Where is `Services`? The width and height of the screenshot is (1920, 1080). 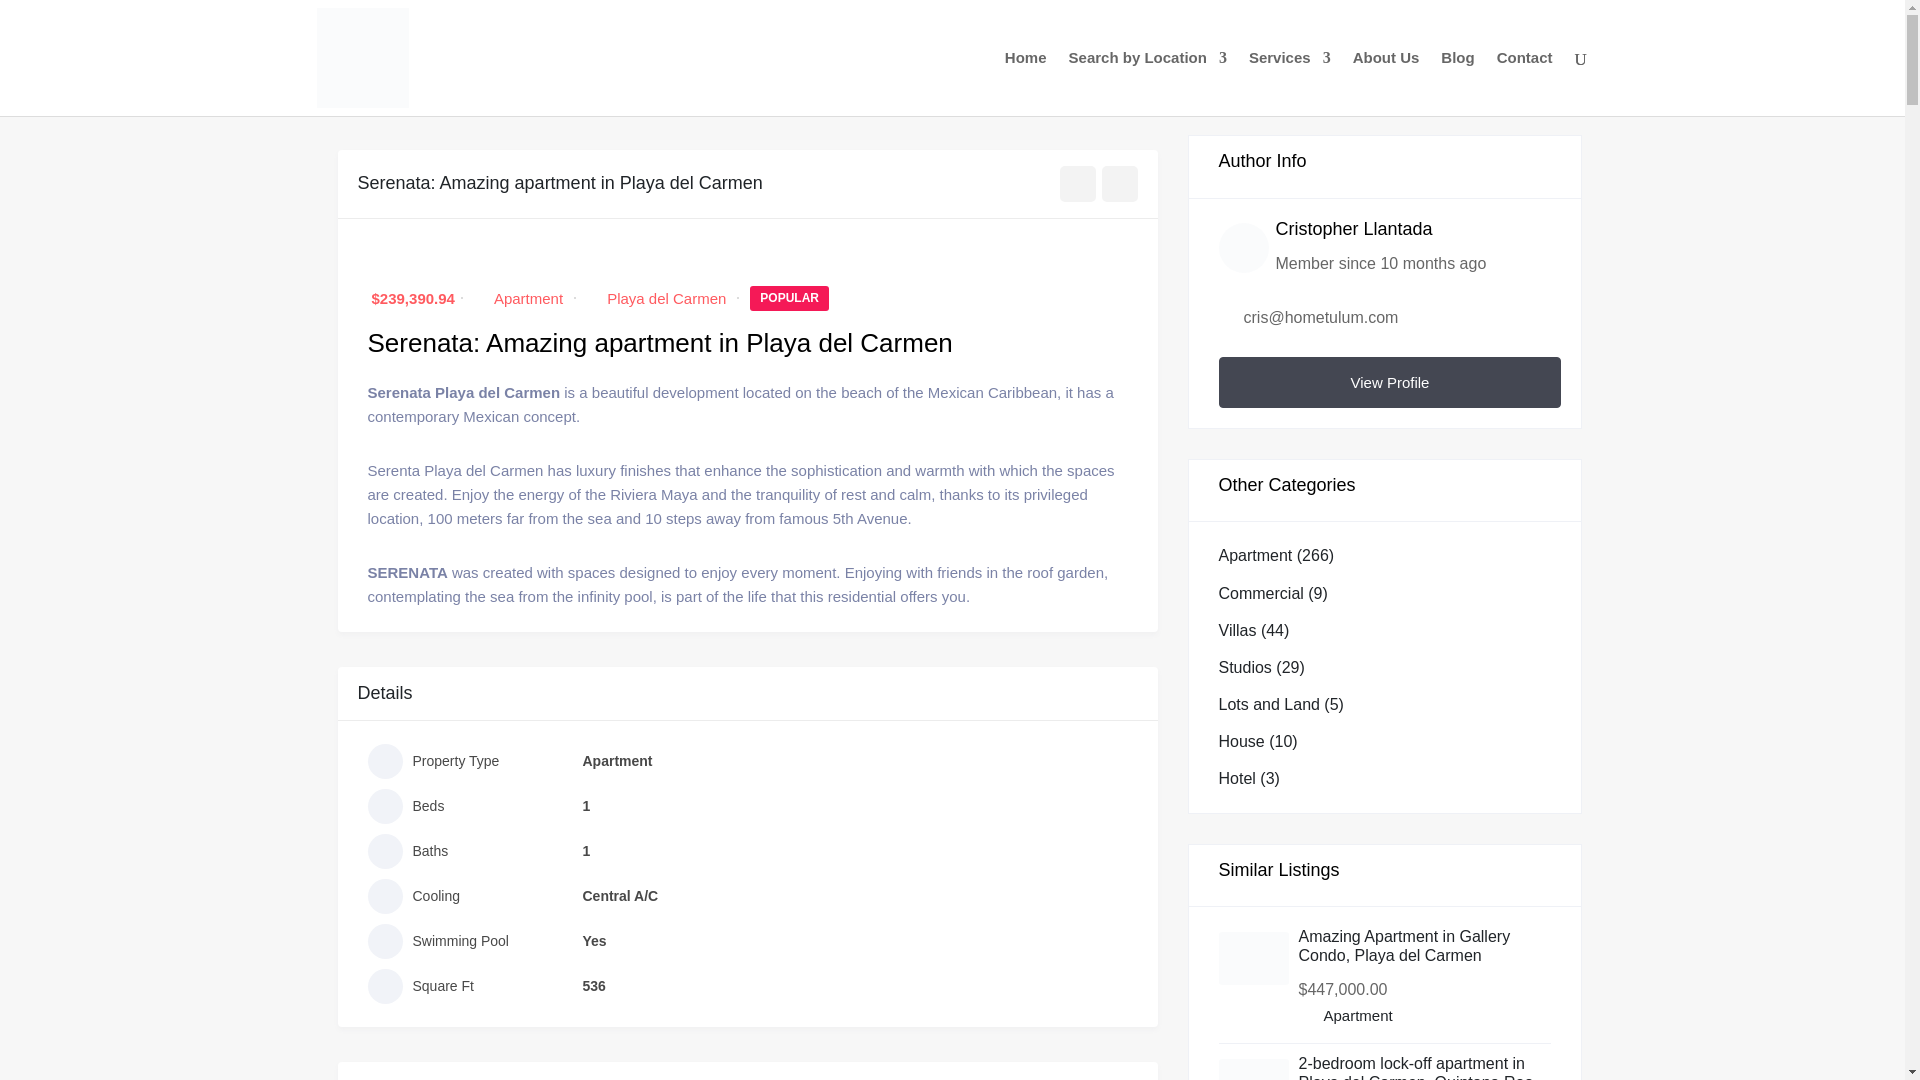 Services is located at coordinates (1290, 82).